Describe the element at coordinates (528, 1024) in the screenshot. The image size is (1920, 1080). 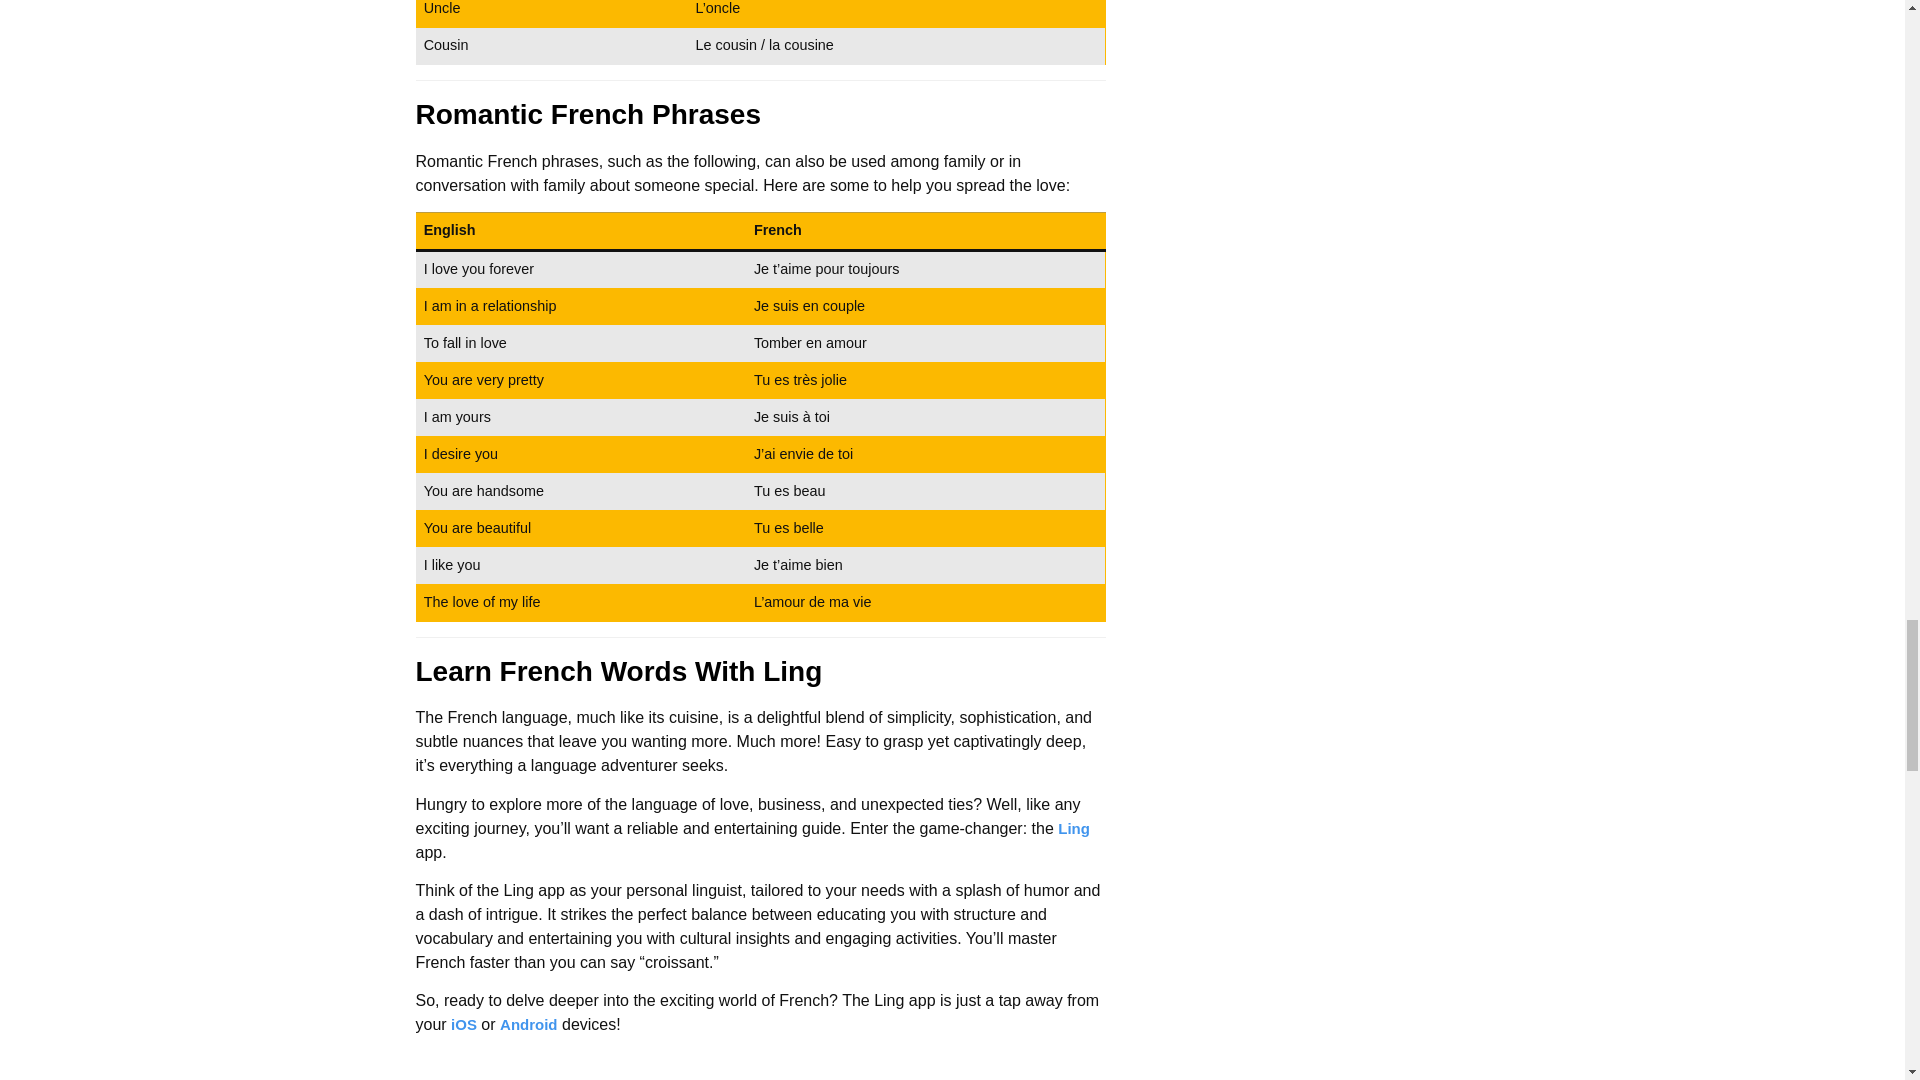
I see `Android` at that location.